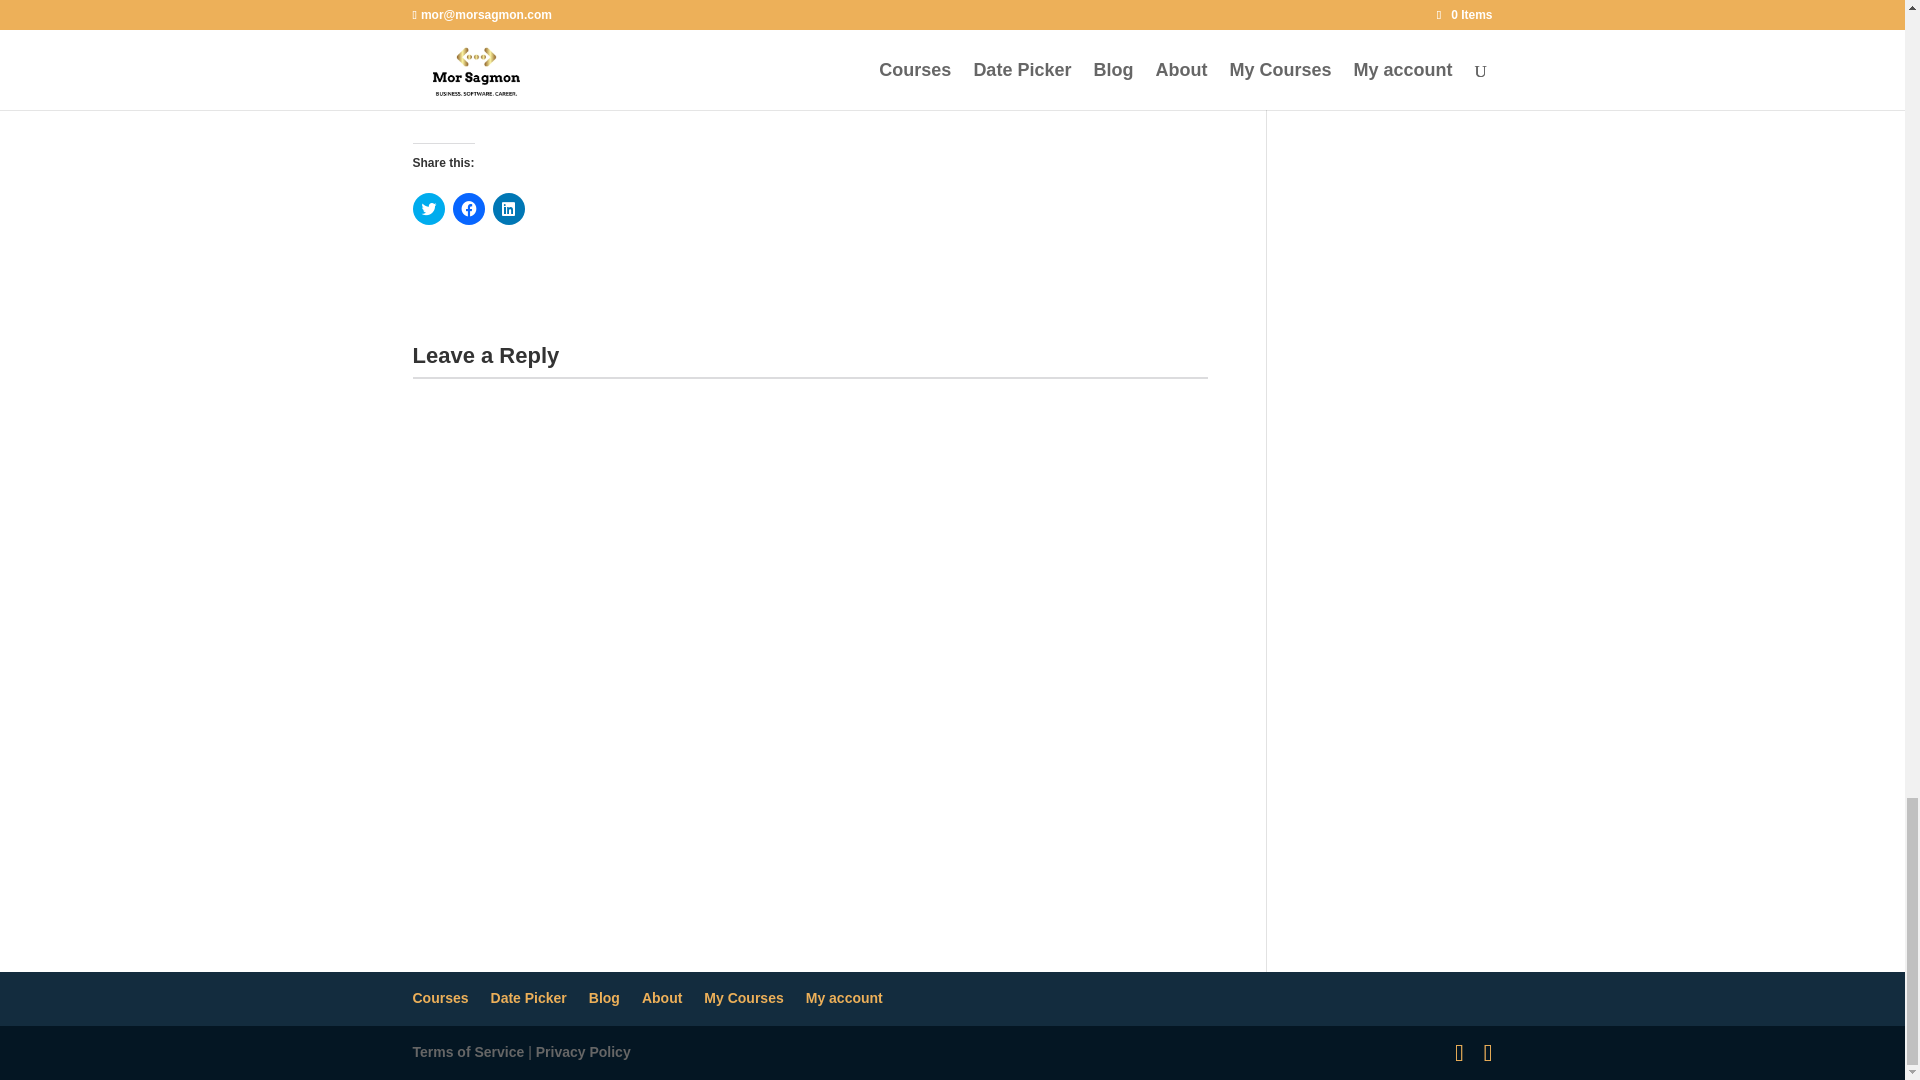  I want to click on Click to share on LinkedIn, so click(508, 208).